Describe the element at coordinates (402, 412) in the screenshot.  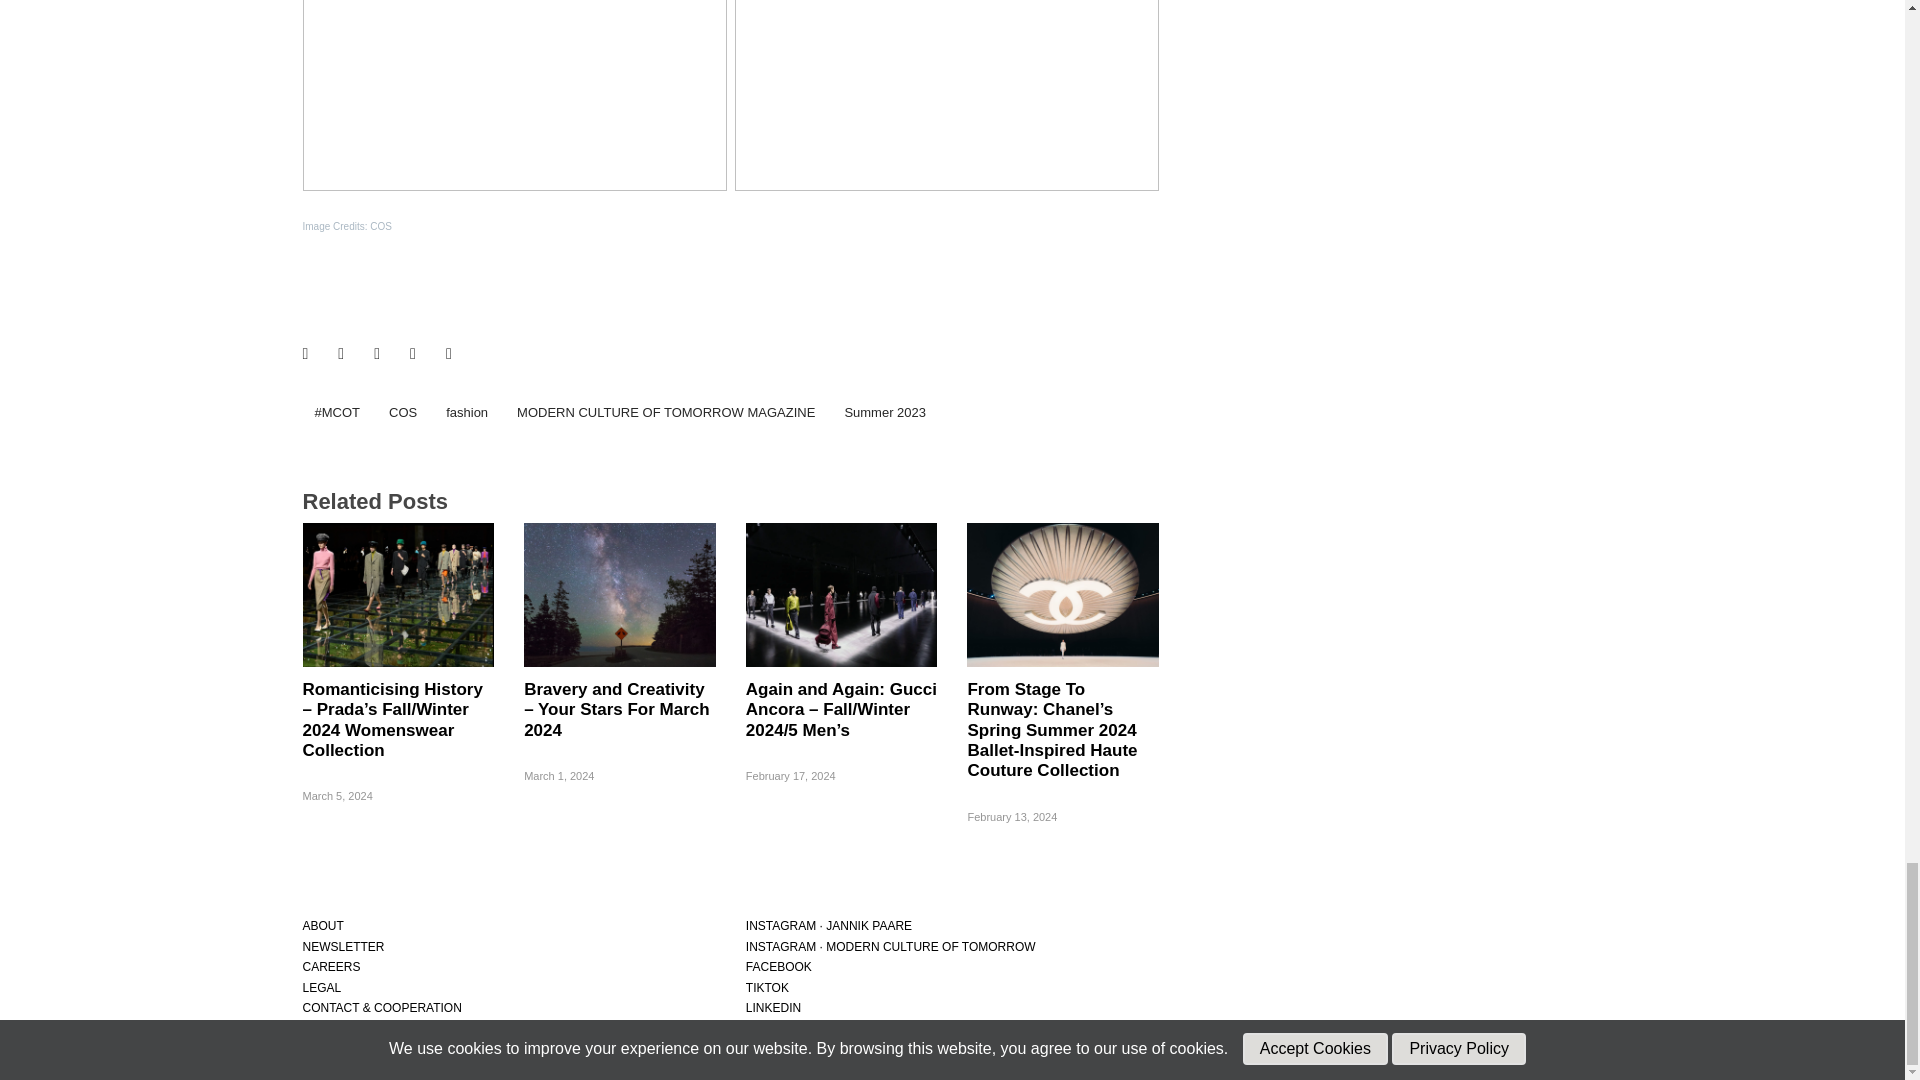
I see `COS` at that location.